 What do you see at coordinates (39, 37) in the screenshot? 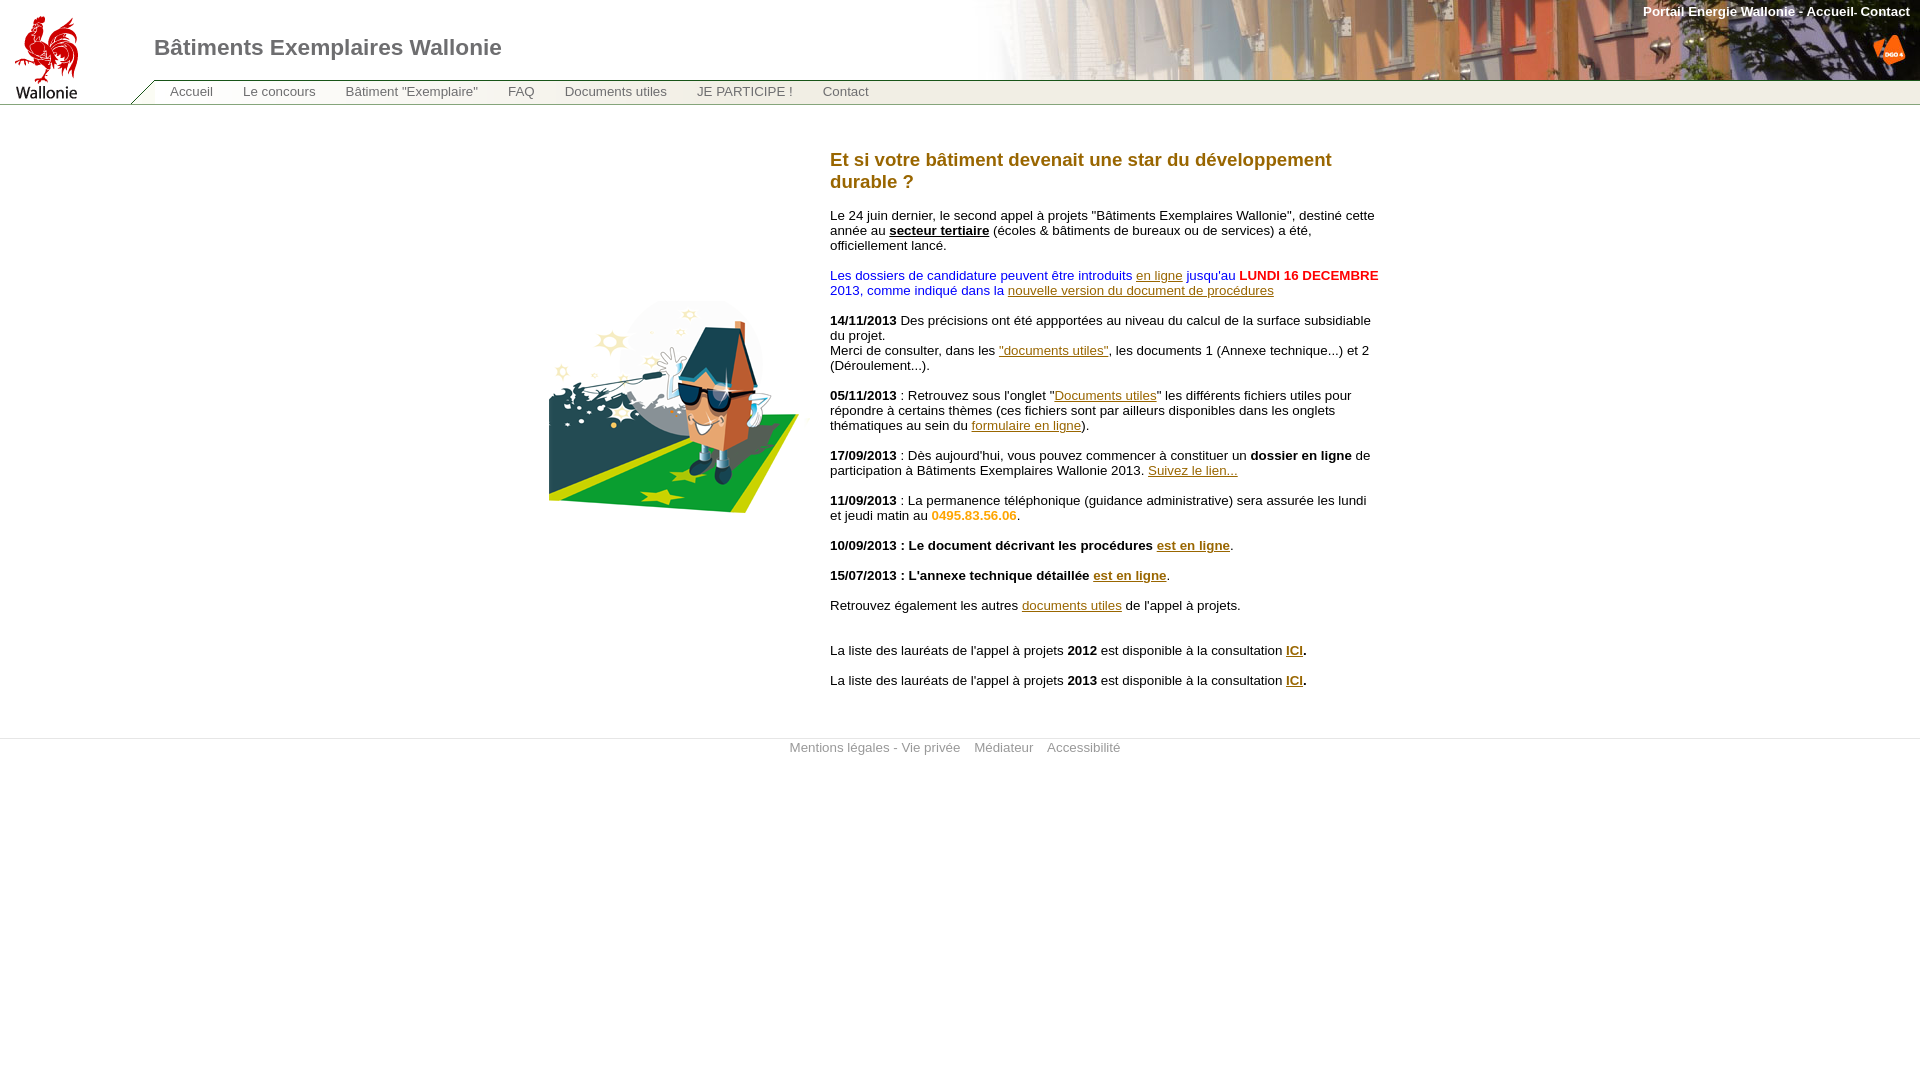
I see `Wallonie.be` at bounding box center [39, 37].